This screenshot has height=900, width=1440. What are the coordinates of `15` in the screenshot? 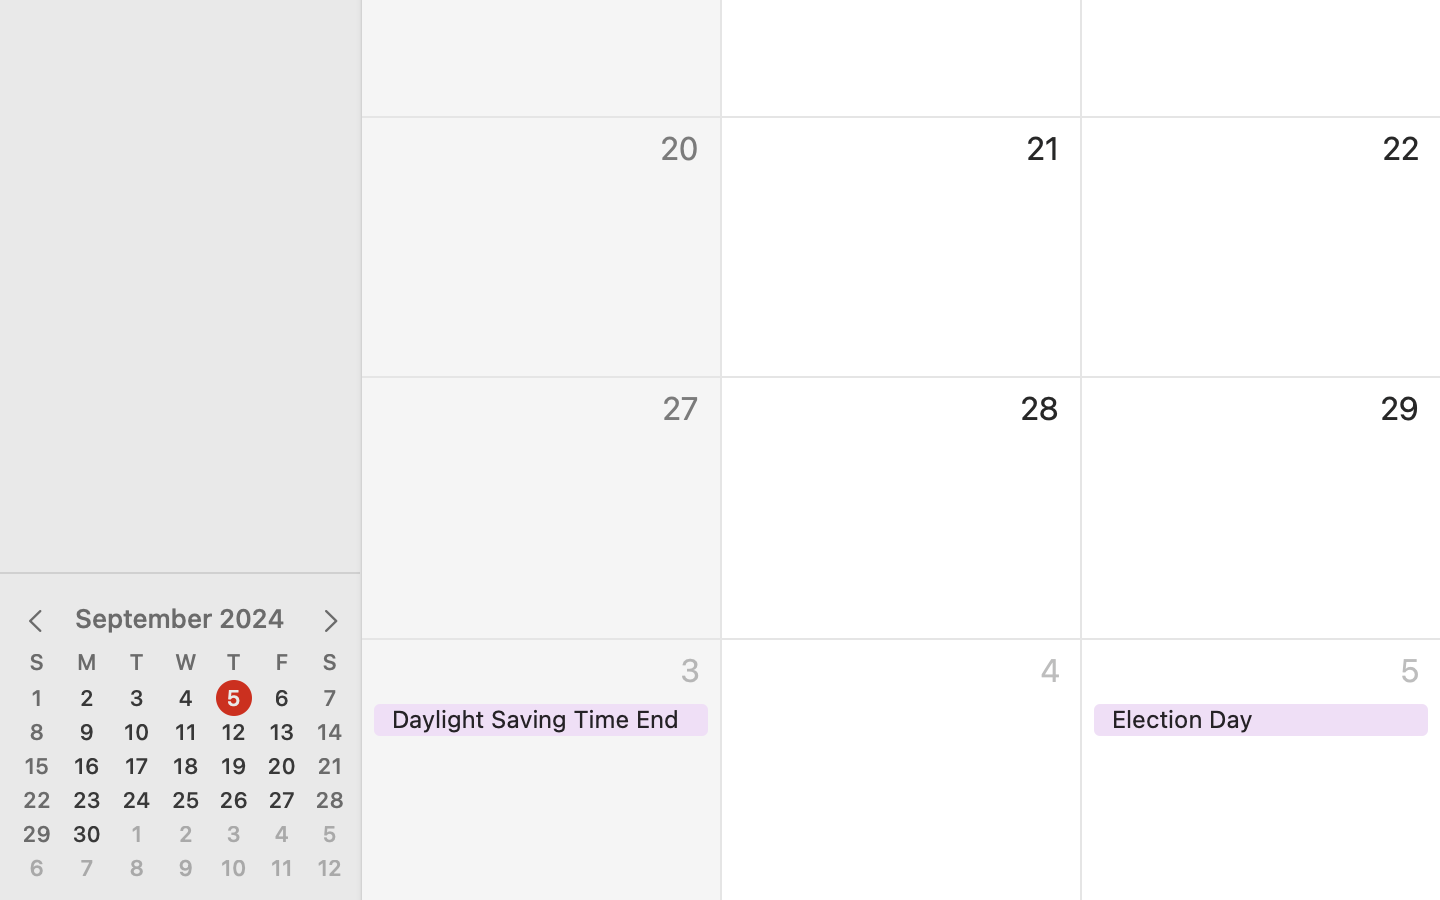 It's located at (37, 767).